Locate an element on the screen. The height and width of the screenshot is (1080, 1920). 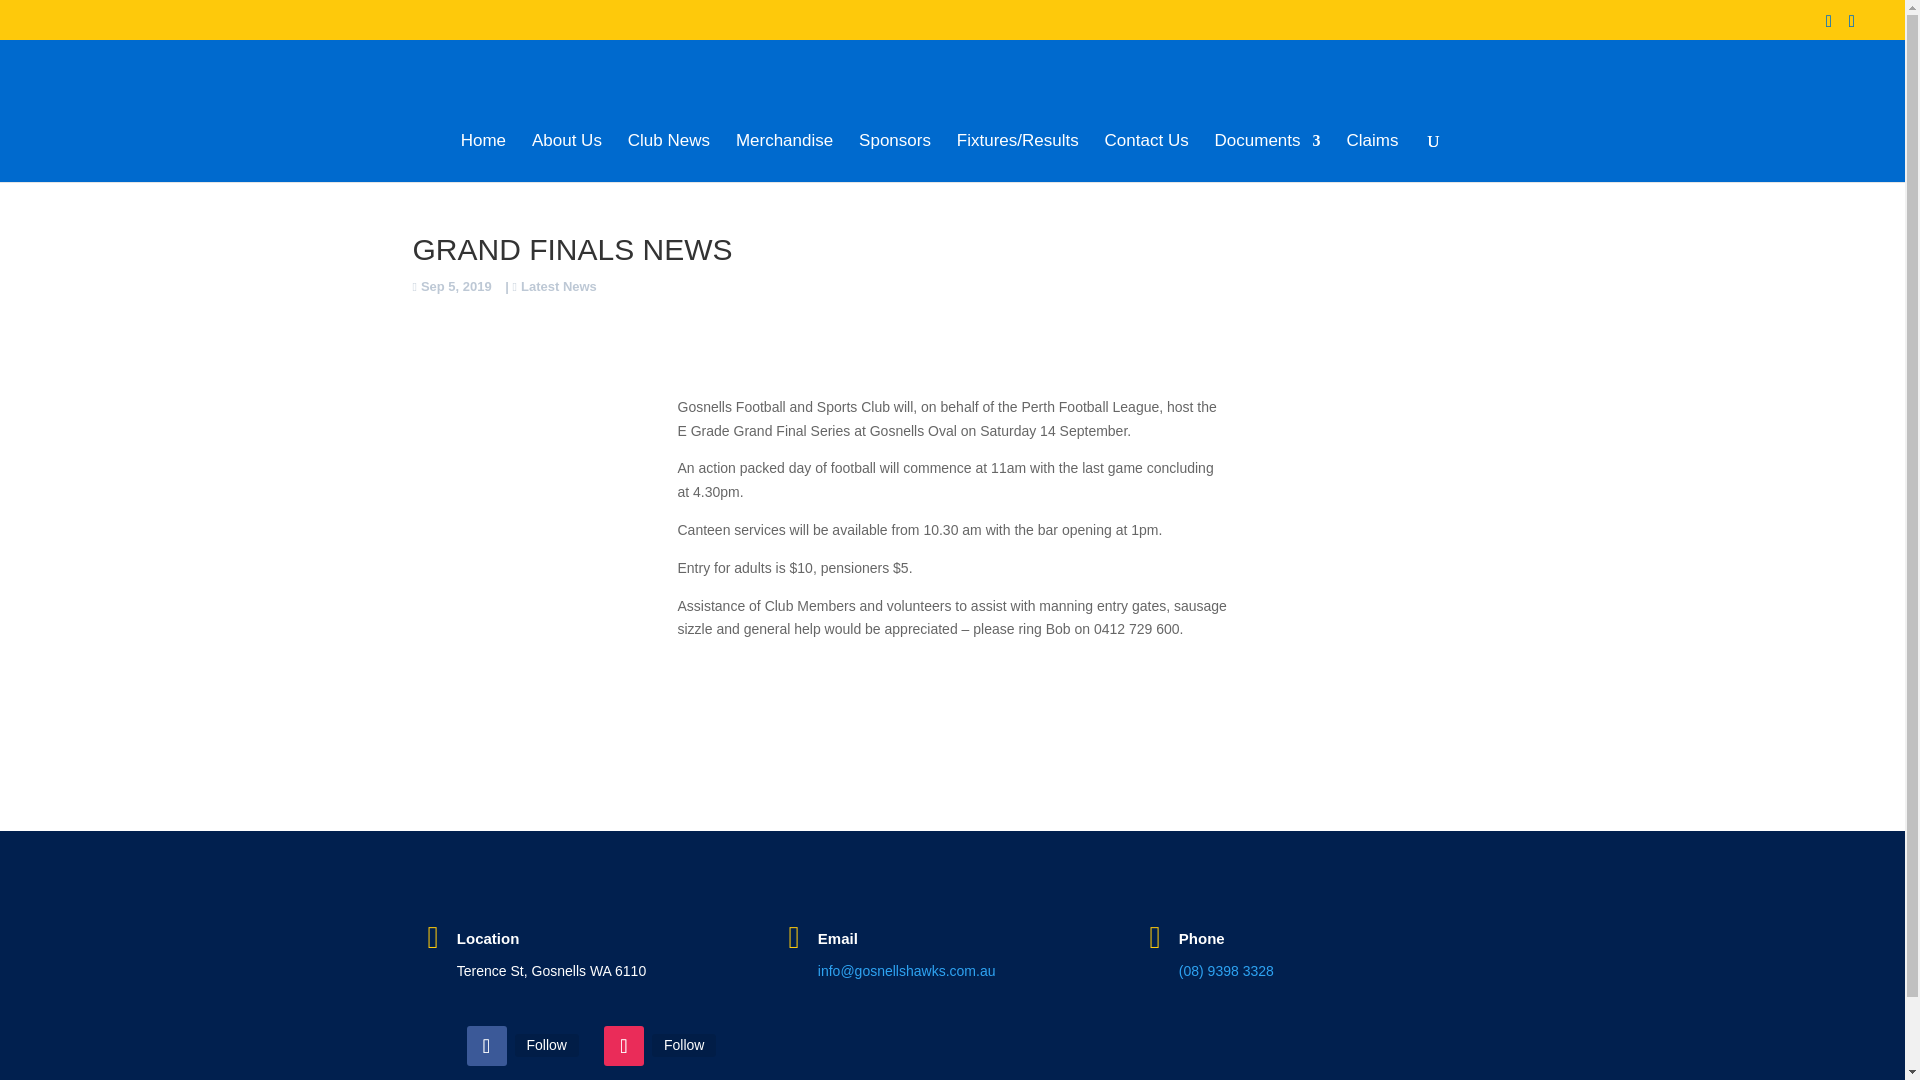
Follow on Facebook is located at coordinates (486, 1046).